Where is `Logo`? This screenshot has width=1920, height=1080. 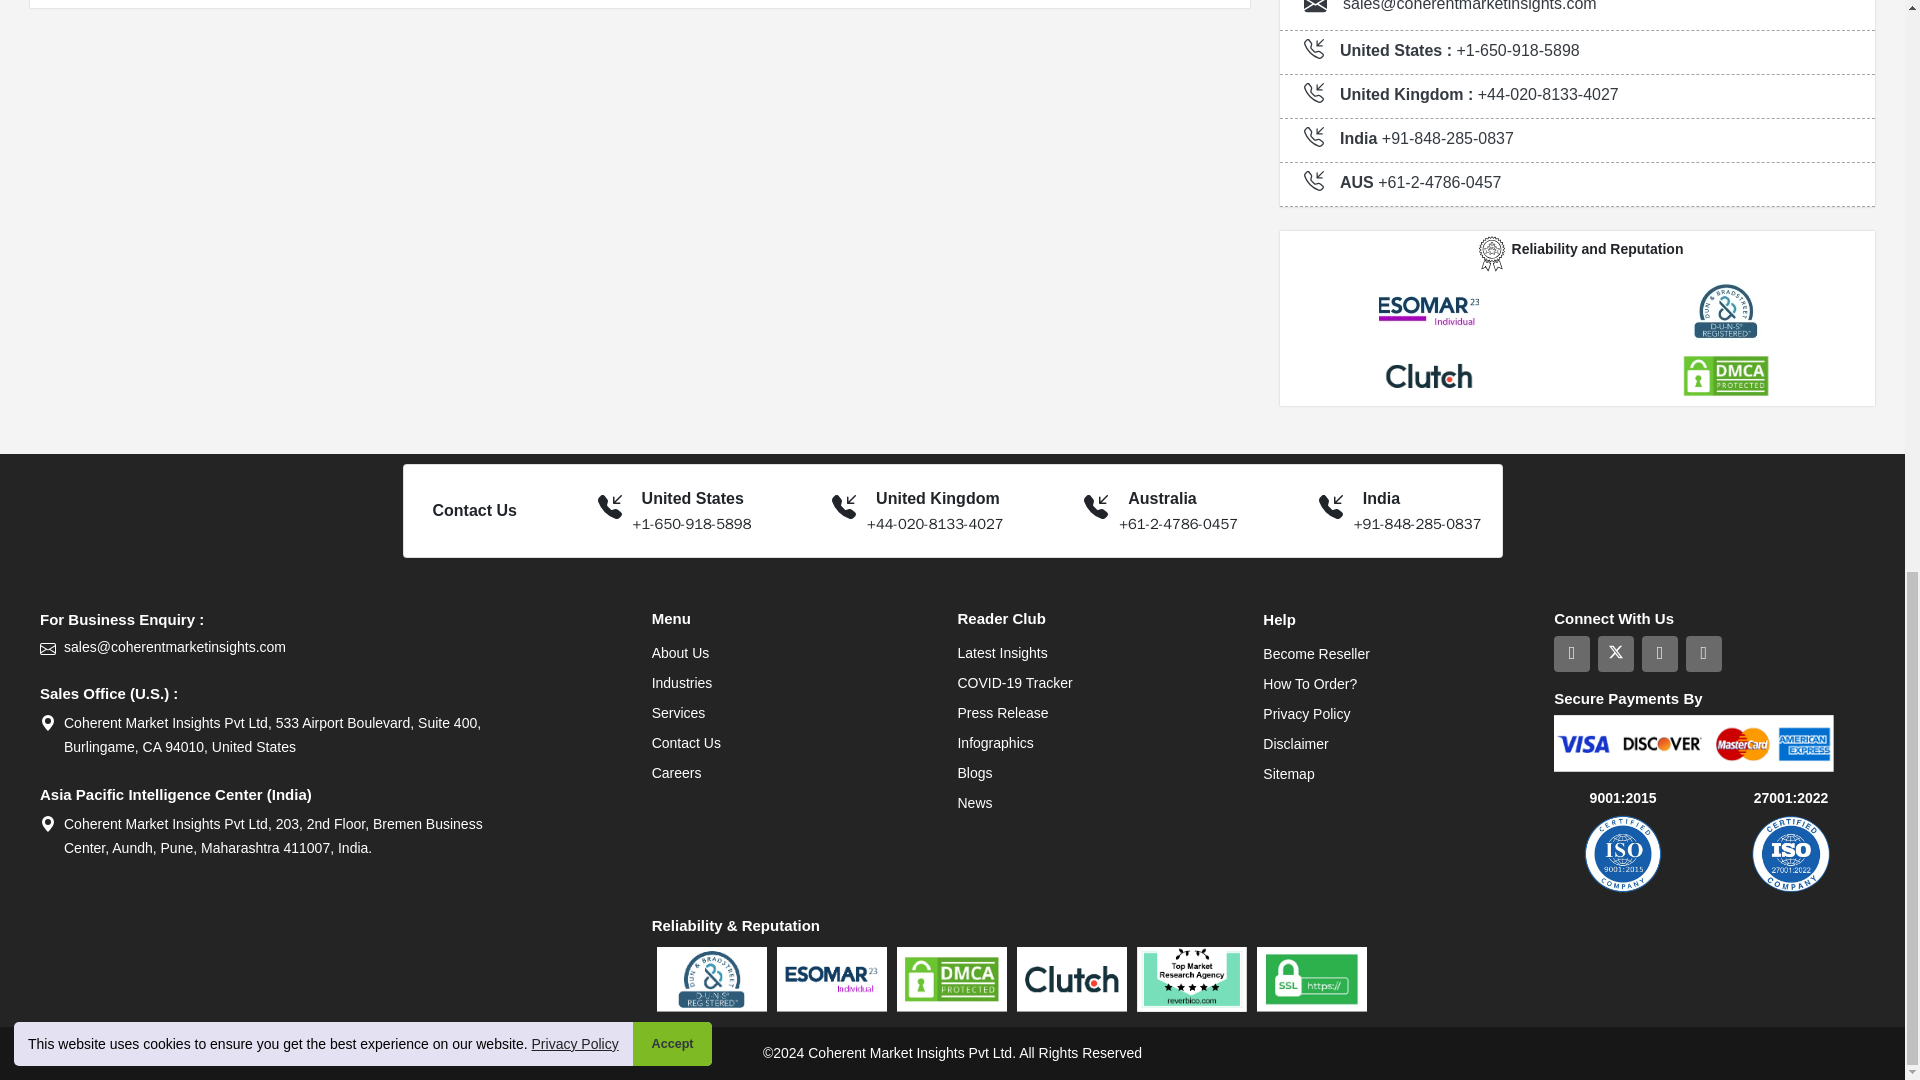
Logo is located at coordinates (1492, 253).